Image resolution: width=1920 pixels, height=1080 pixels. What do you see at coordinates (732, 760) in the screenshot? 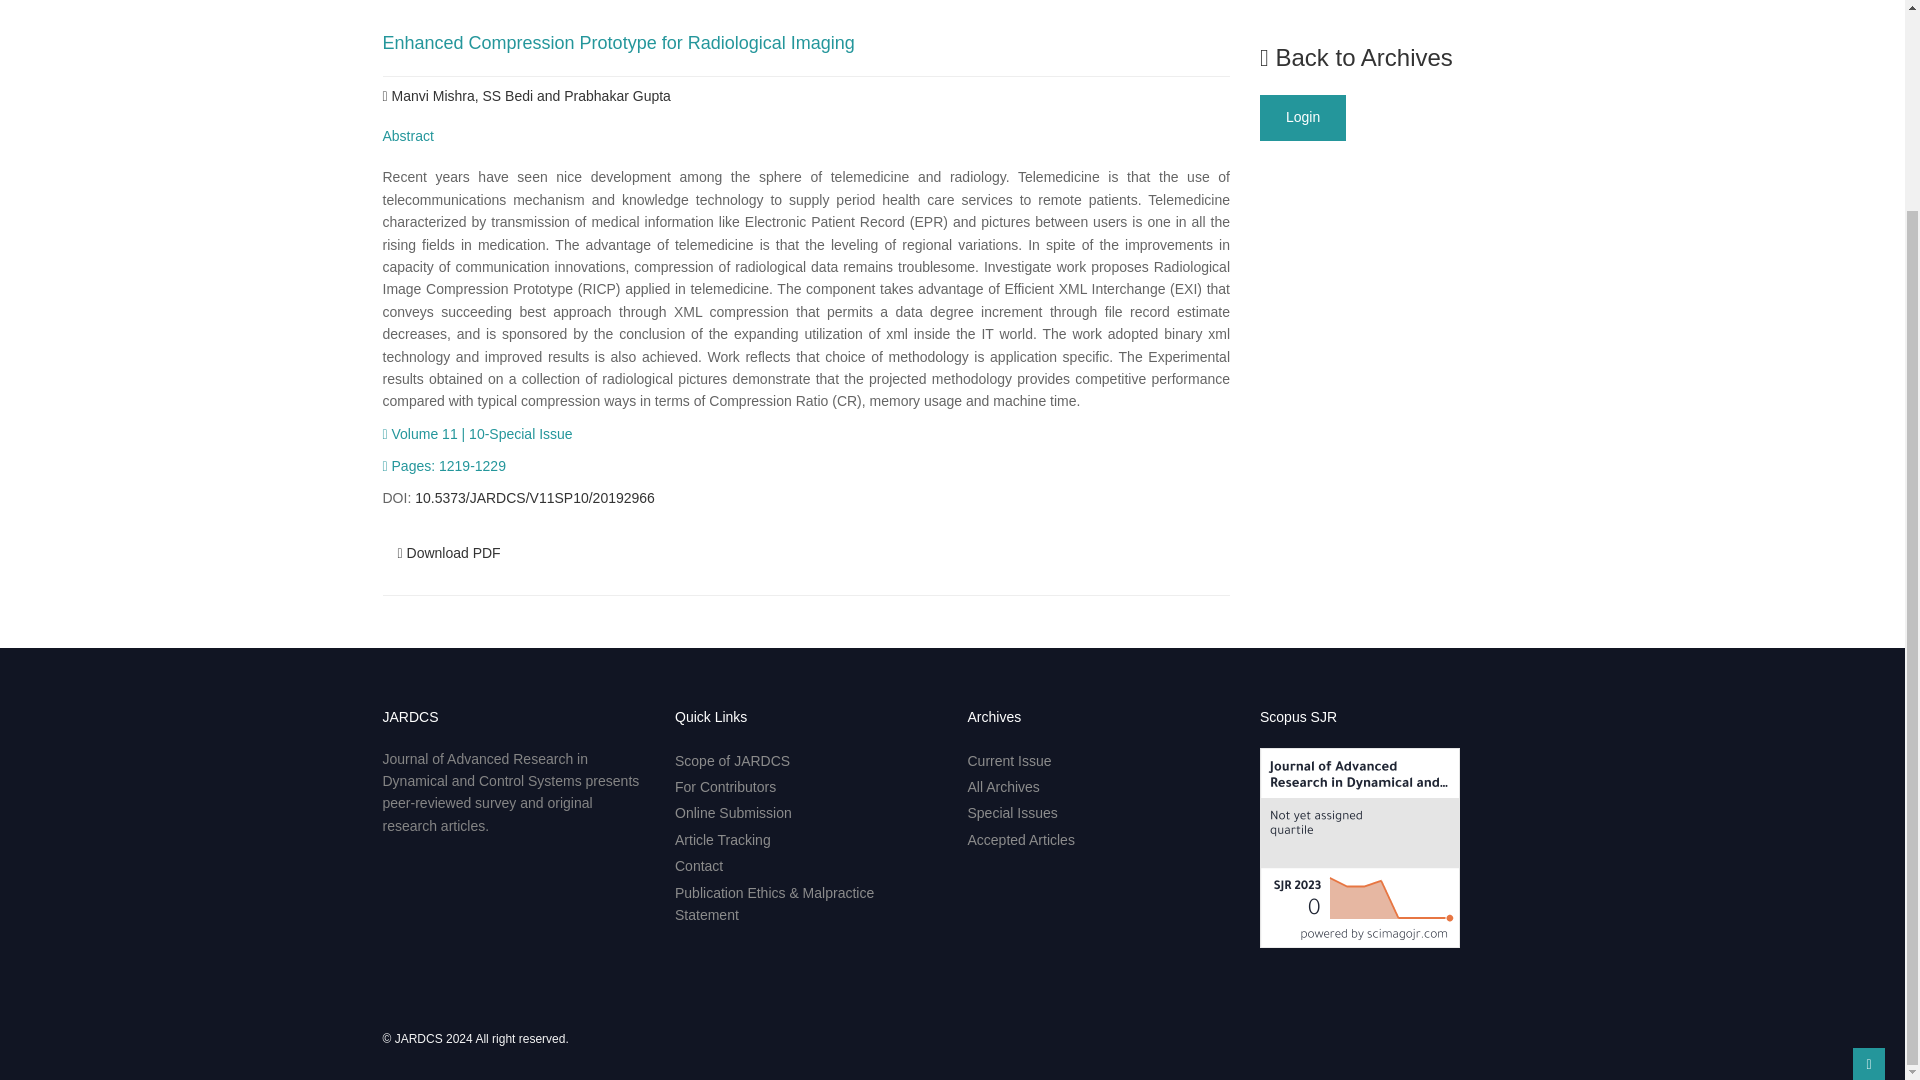
I see `Scope of JARDCS` at bounding box center [732, 760].